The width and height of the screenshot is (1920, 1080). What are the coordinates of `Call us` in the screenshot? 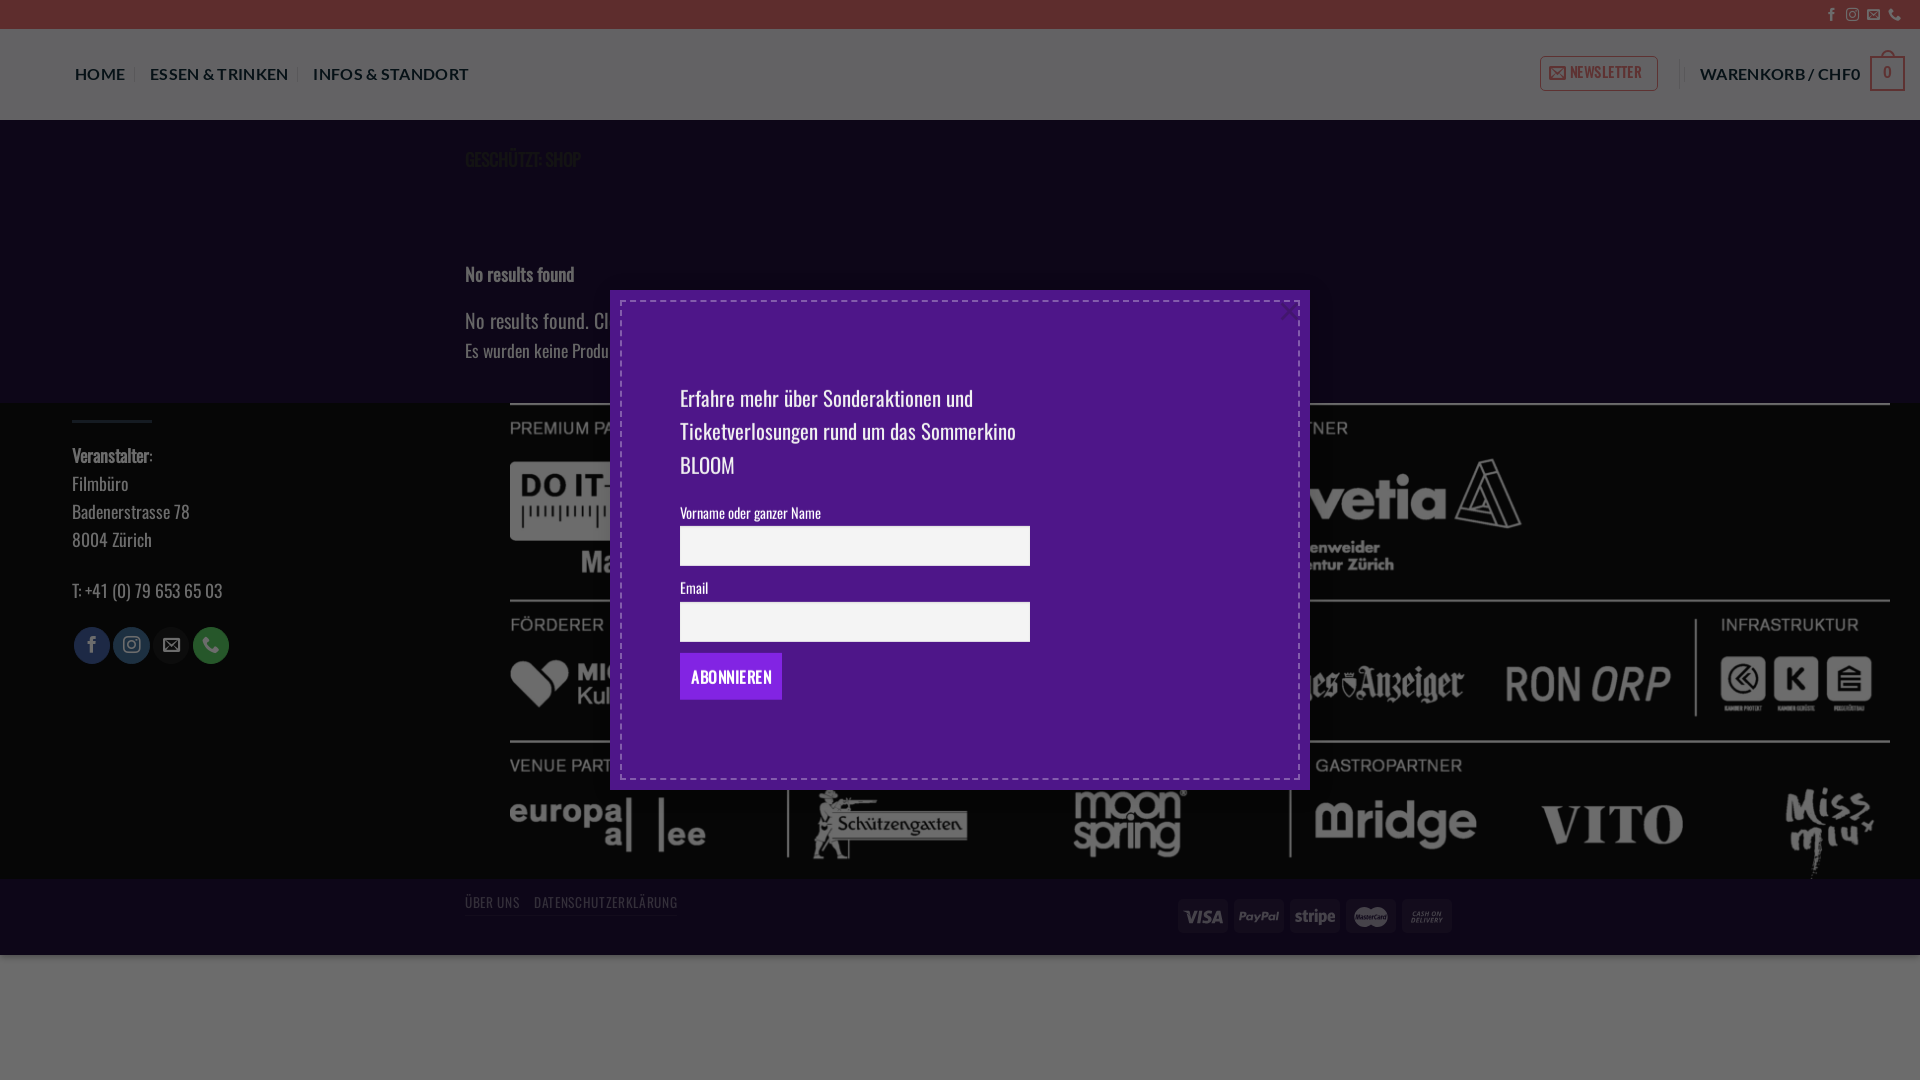 It's located at (1894, 16).